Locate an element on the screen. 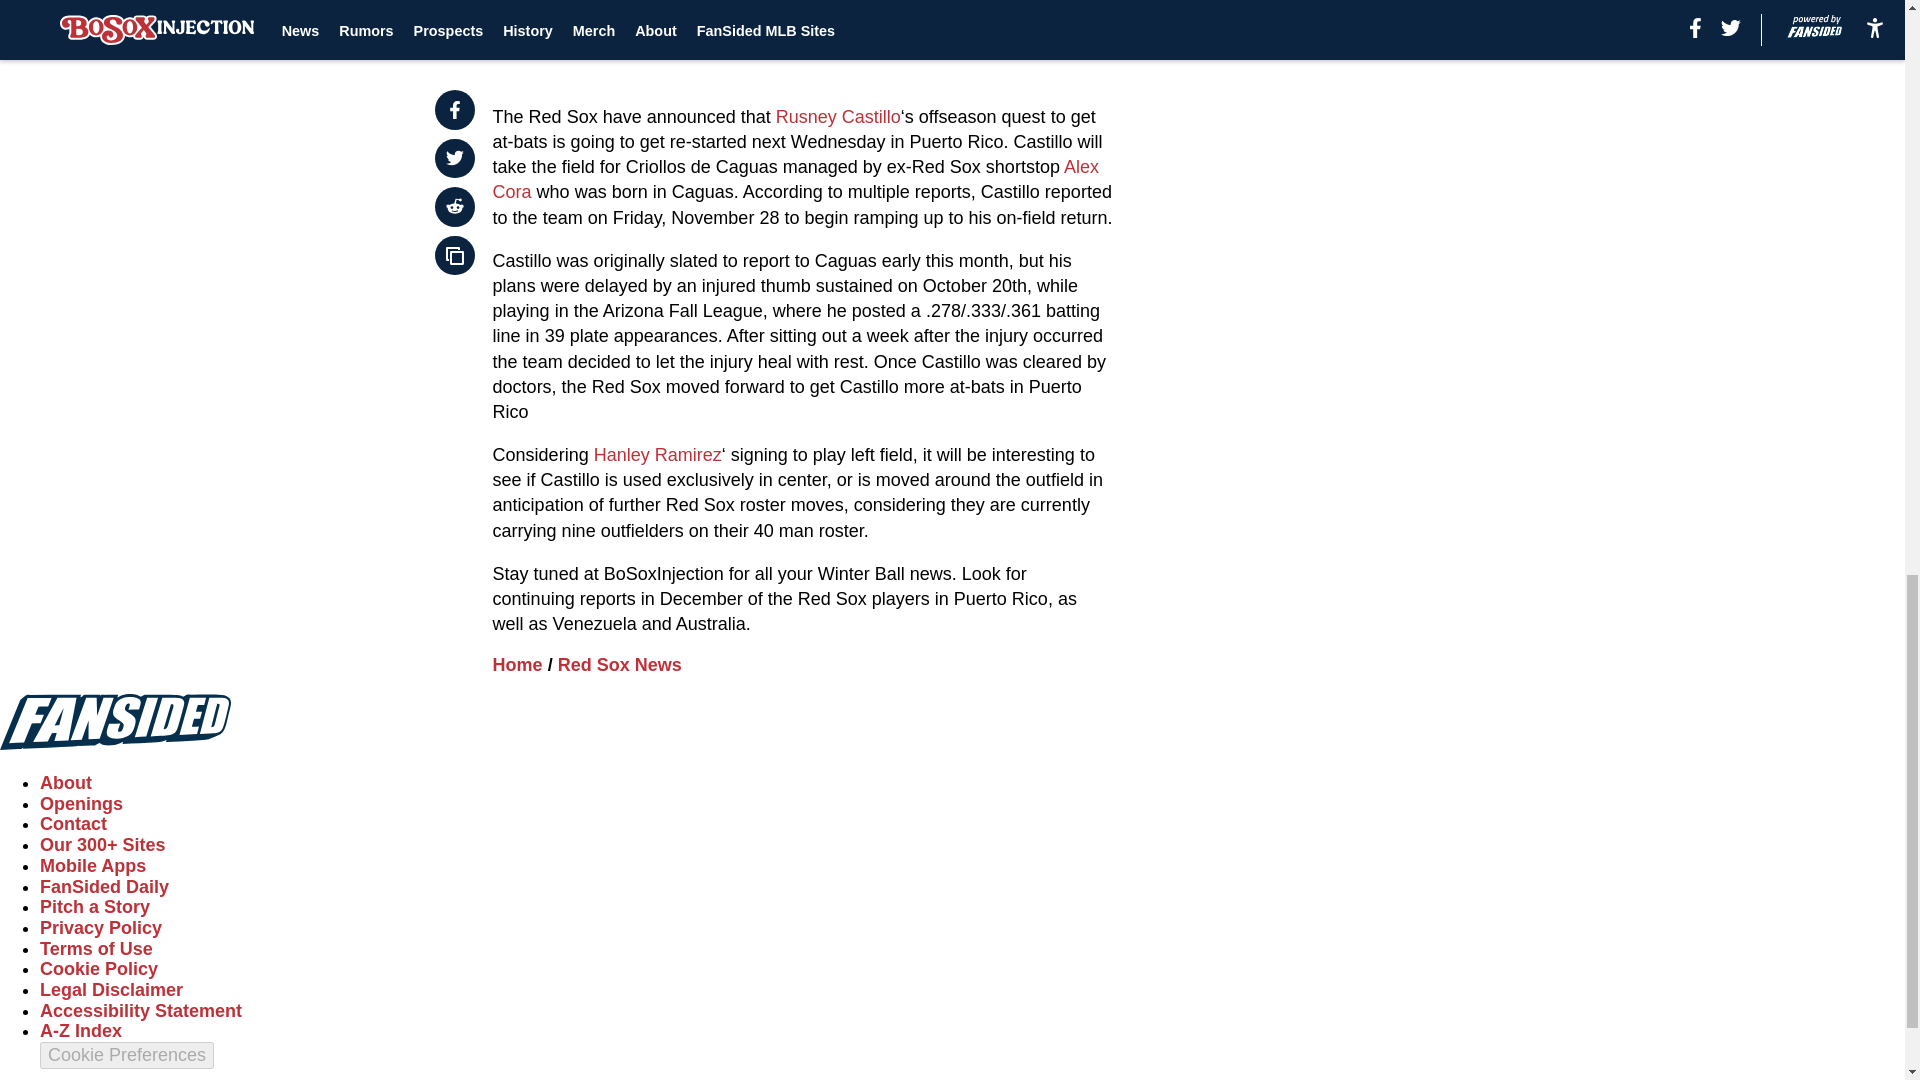  Hanley Ramirez is located at coordinates (657, 454).